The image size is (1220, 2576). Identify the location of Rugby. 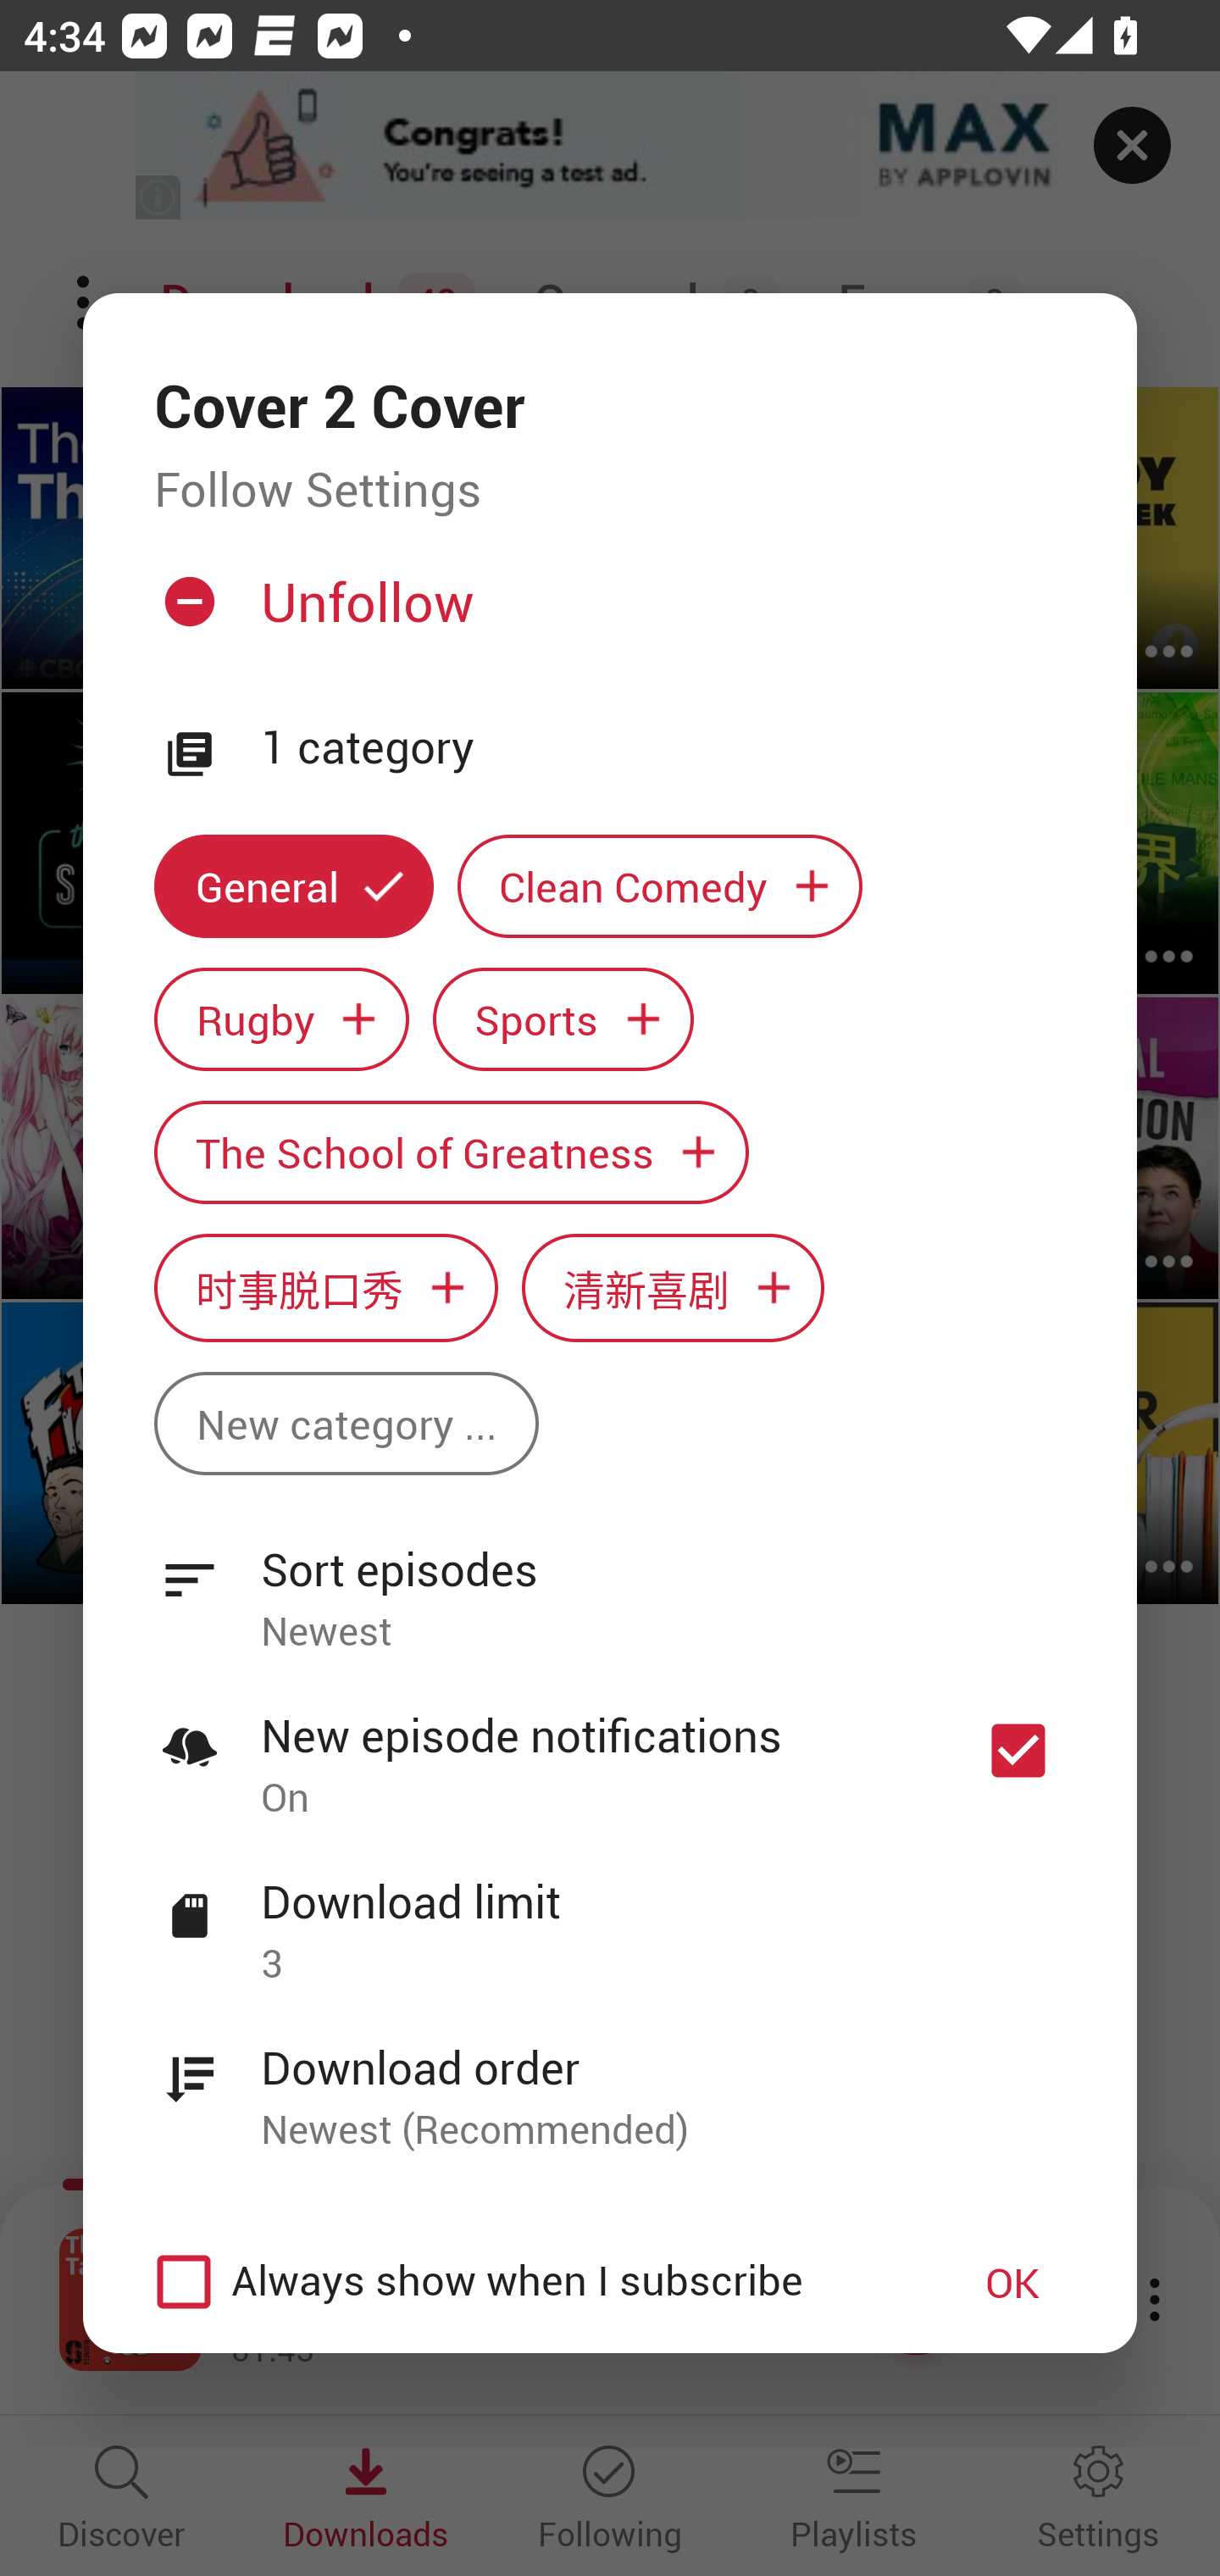
(281, 1020).